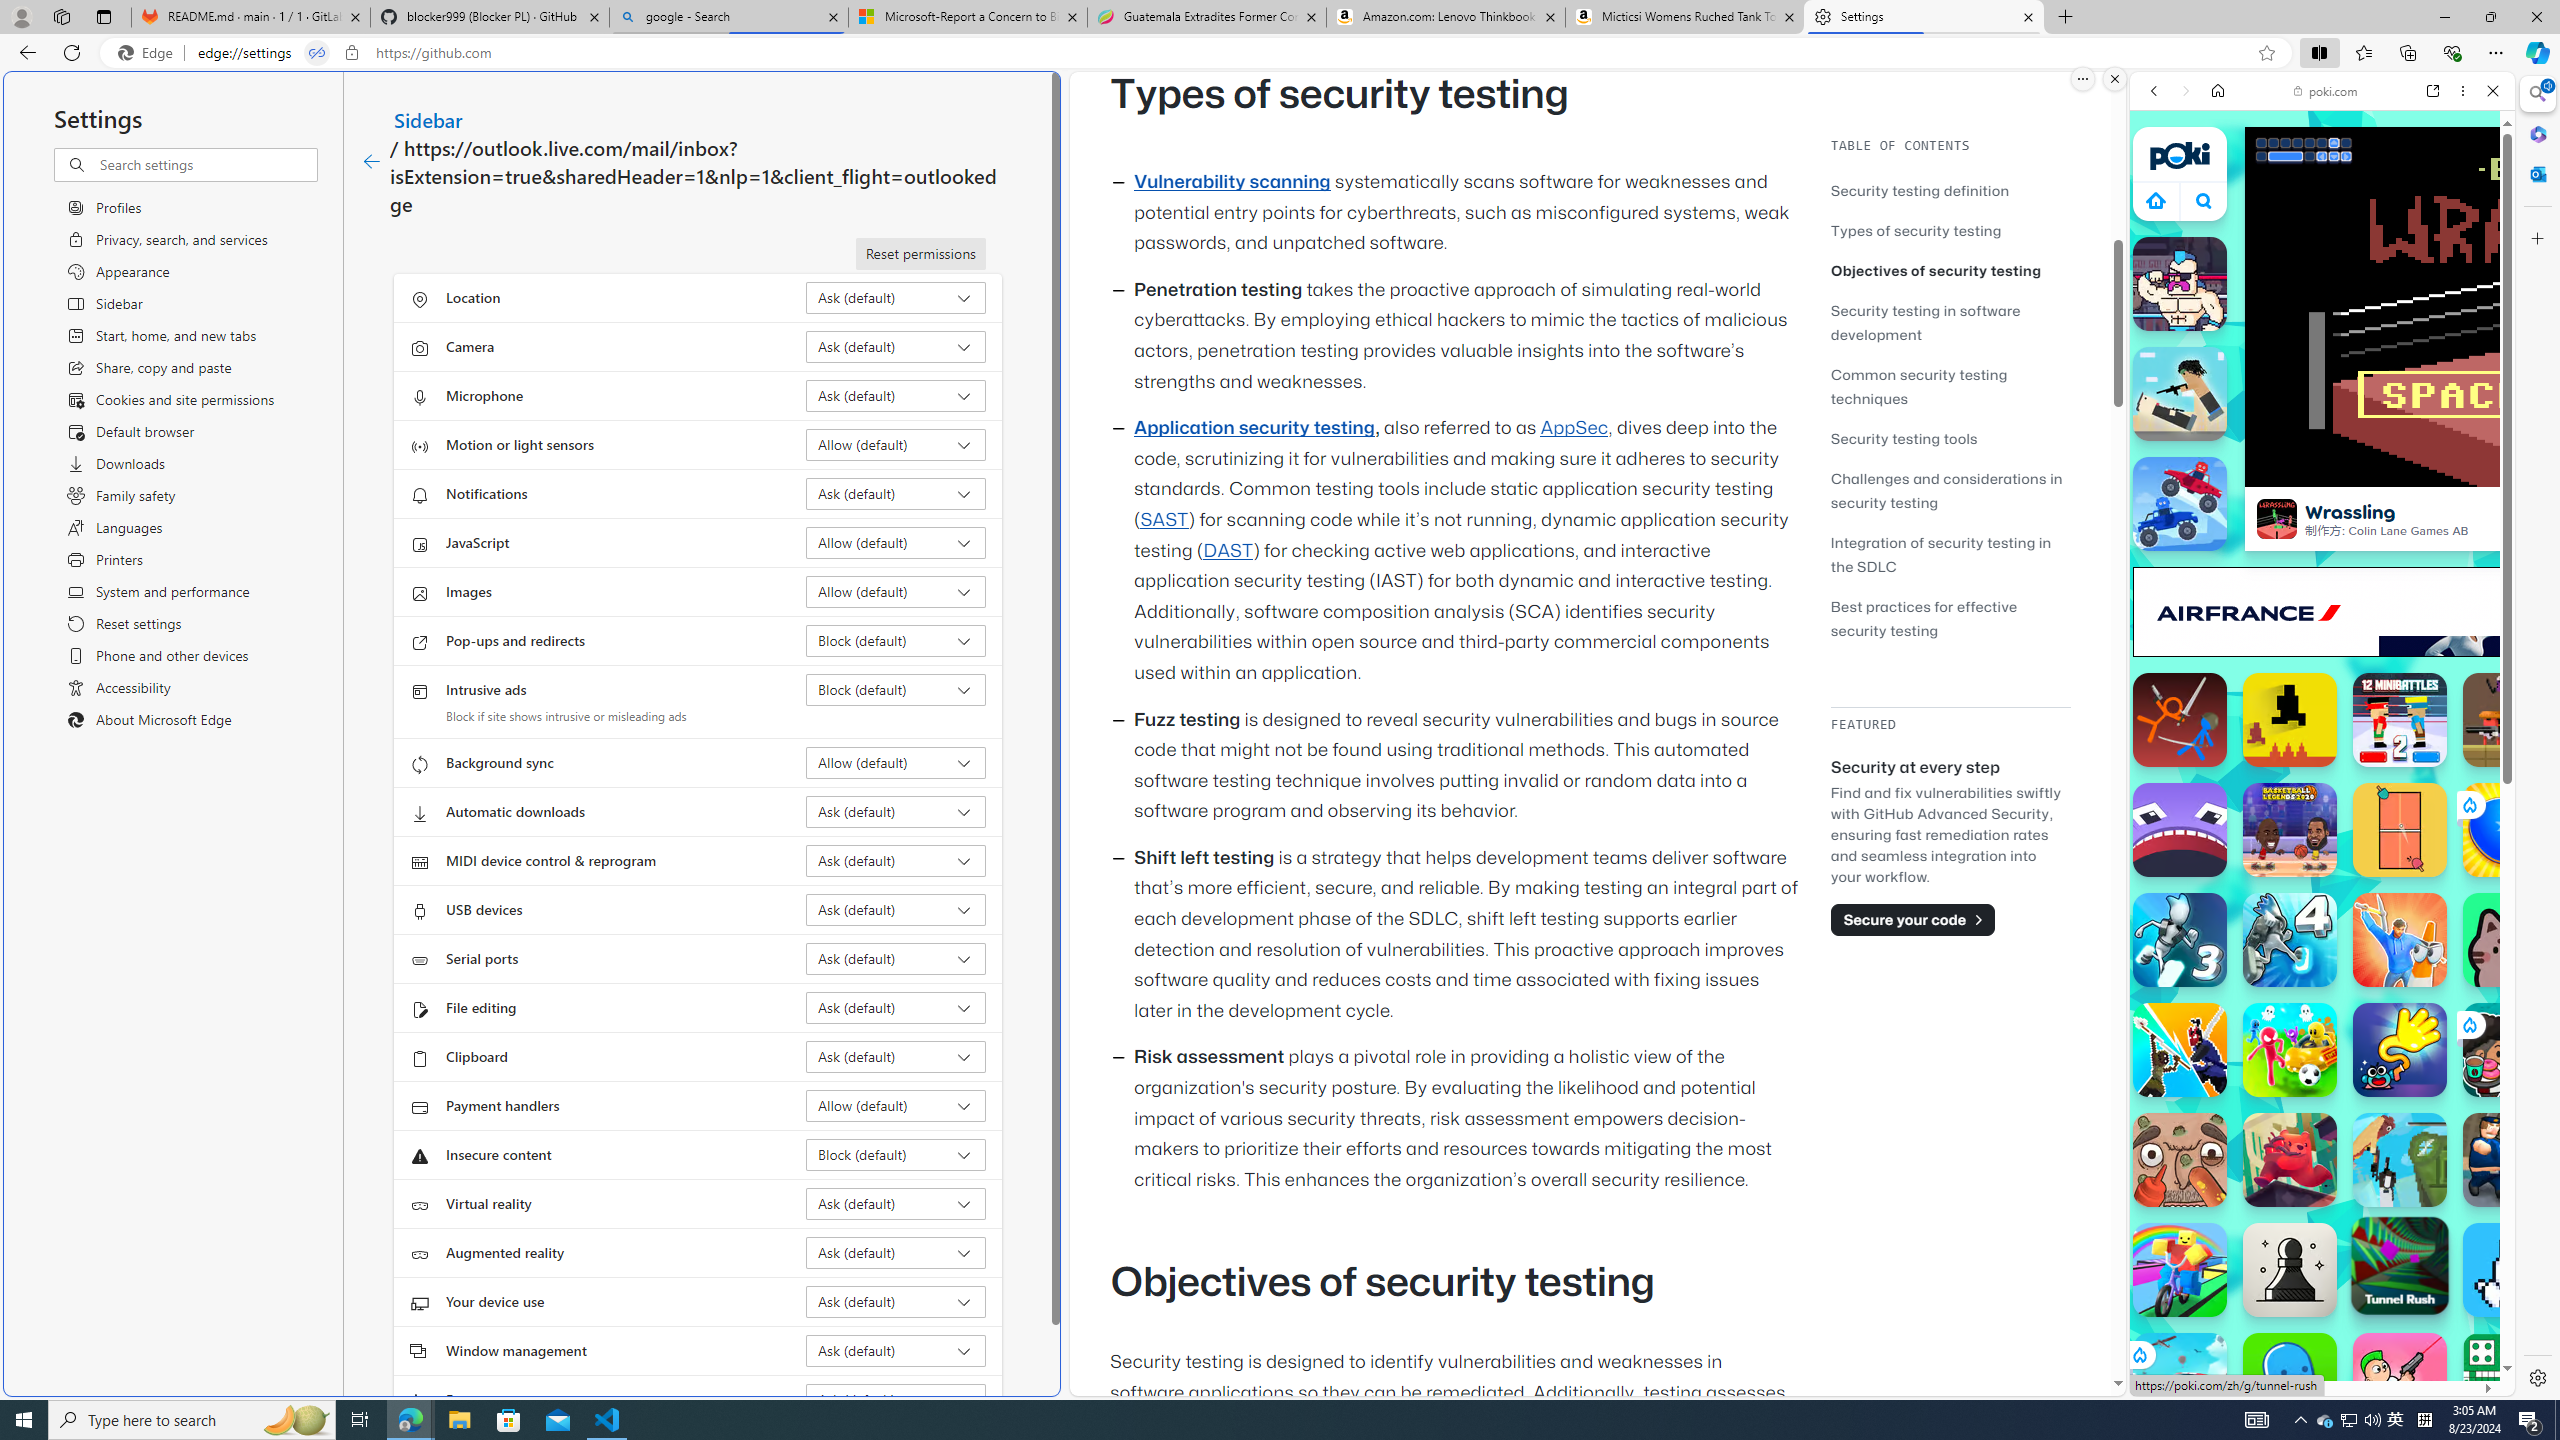 Image resolution: width=2560 pixels, height=1440 pixels. I want to click on Application security testing, so click(1254, 428).